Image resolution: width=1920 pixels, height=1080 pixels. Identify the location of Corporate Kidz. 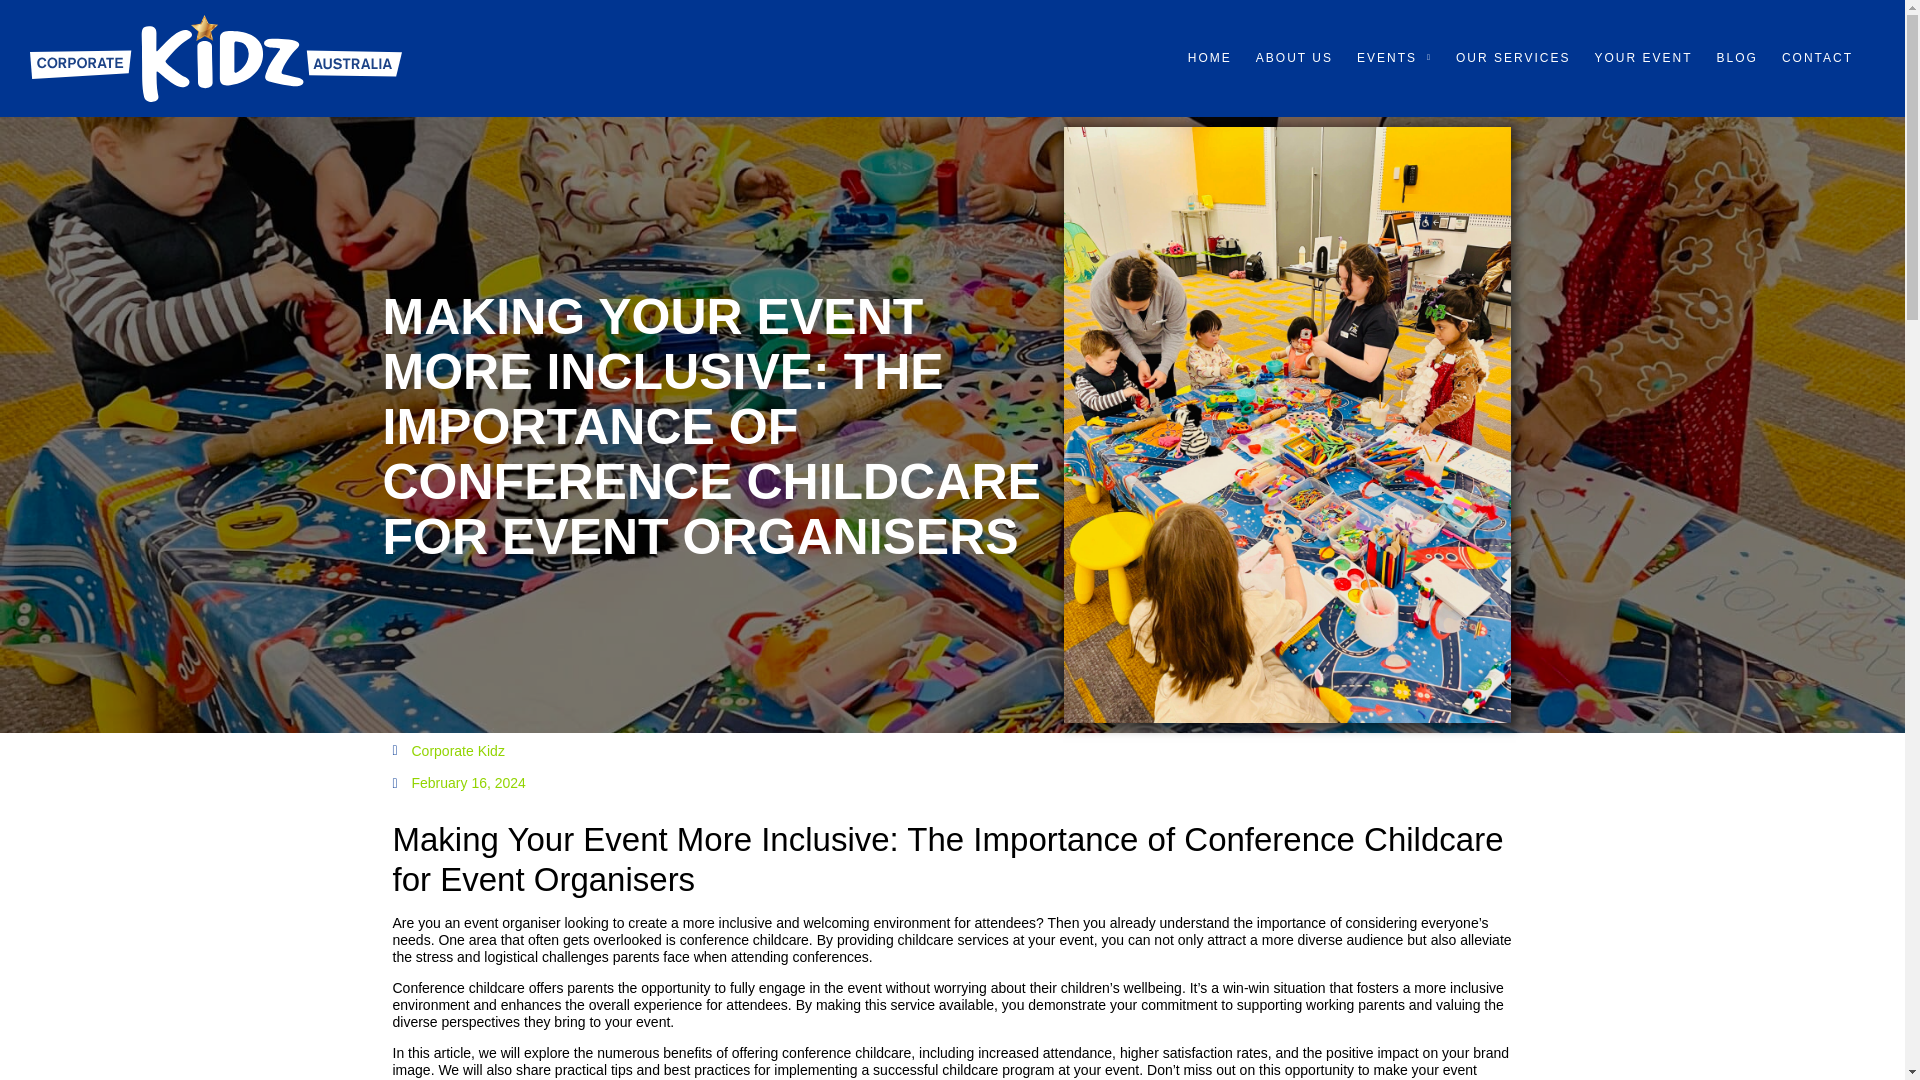
(447, 752).